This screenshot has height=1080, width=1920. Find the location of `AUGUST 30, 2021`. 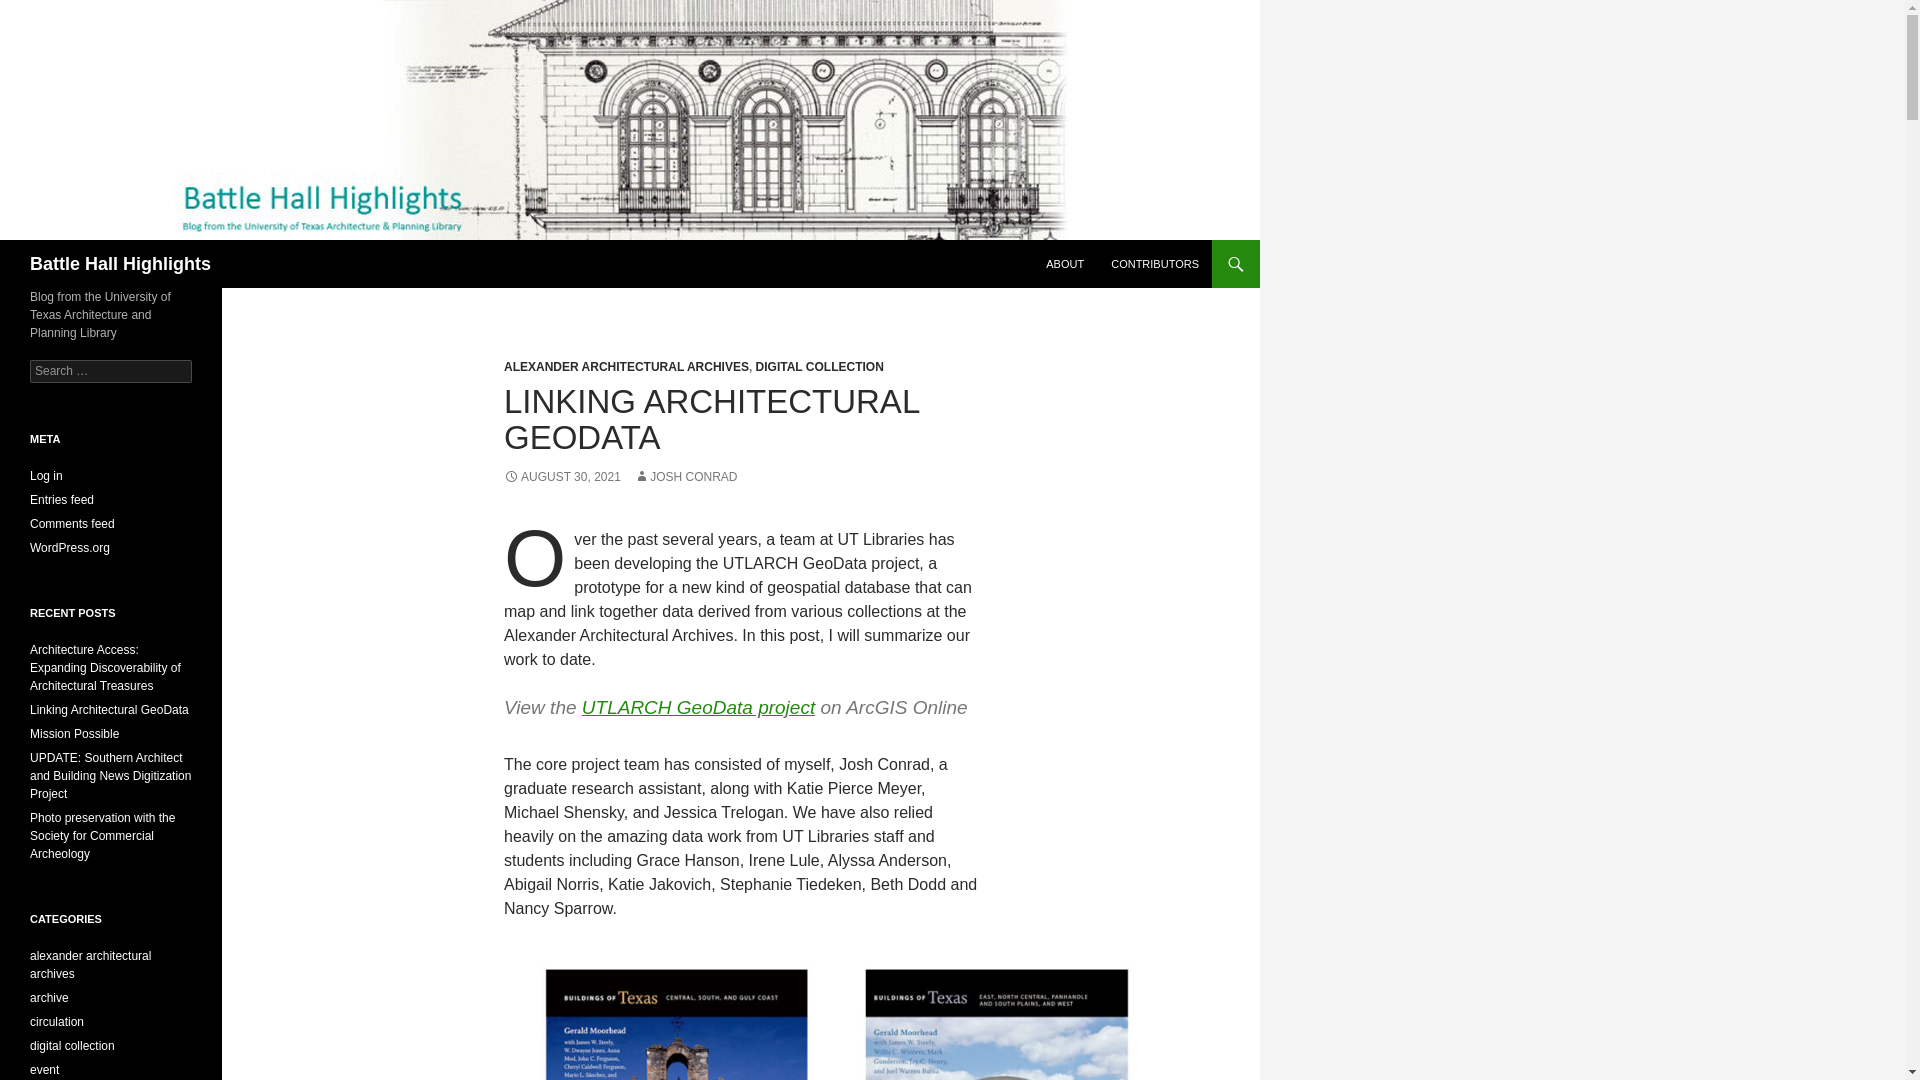

AUGUST 30, 2021 is located at coordinates (562, 476).